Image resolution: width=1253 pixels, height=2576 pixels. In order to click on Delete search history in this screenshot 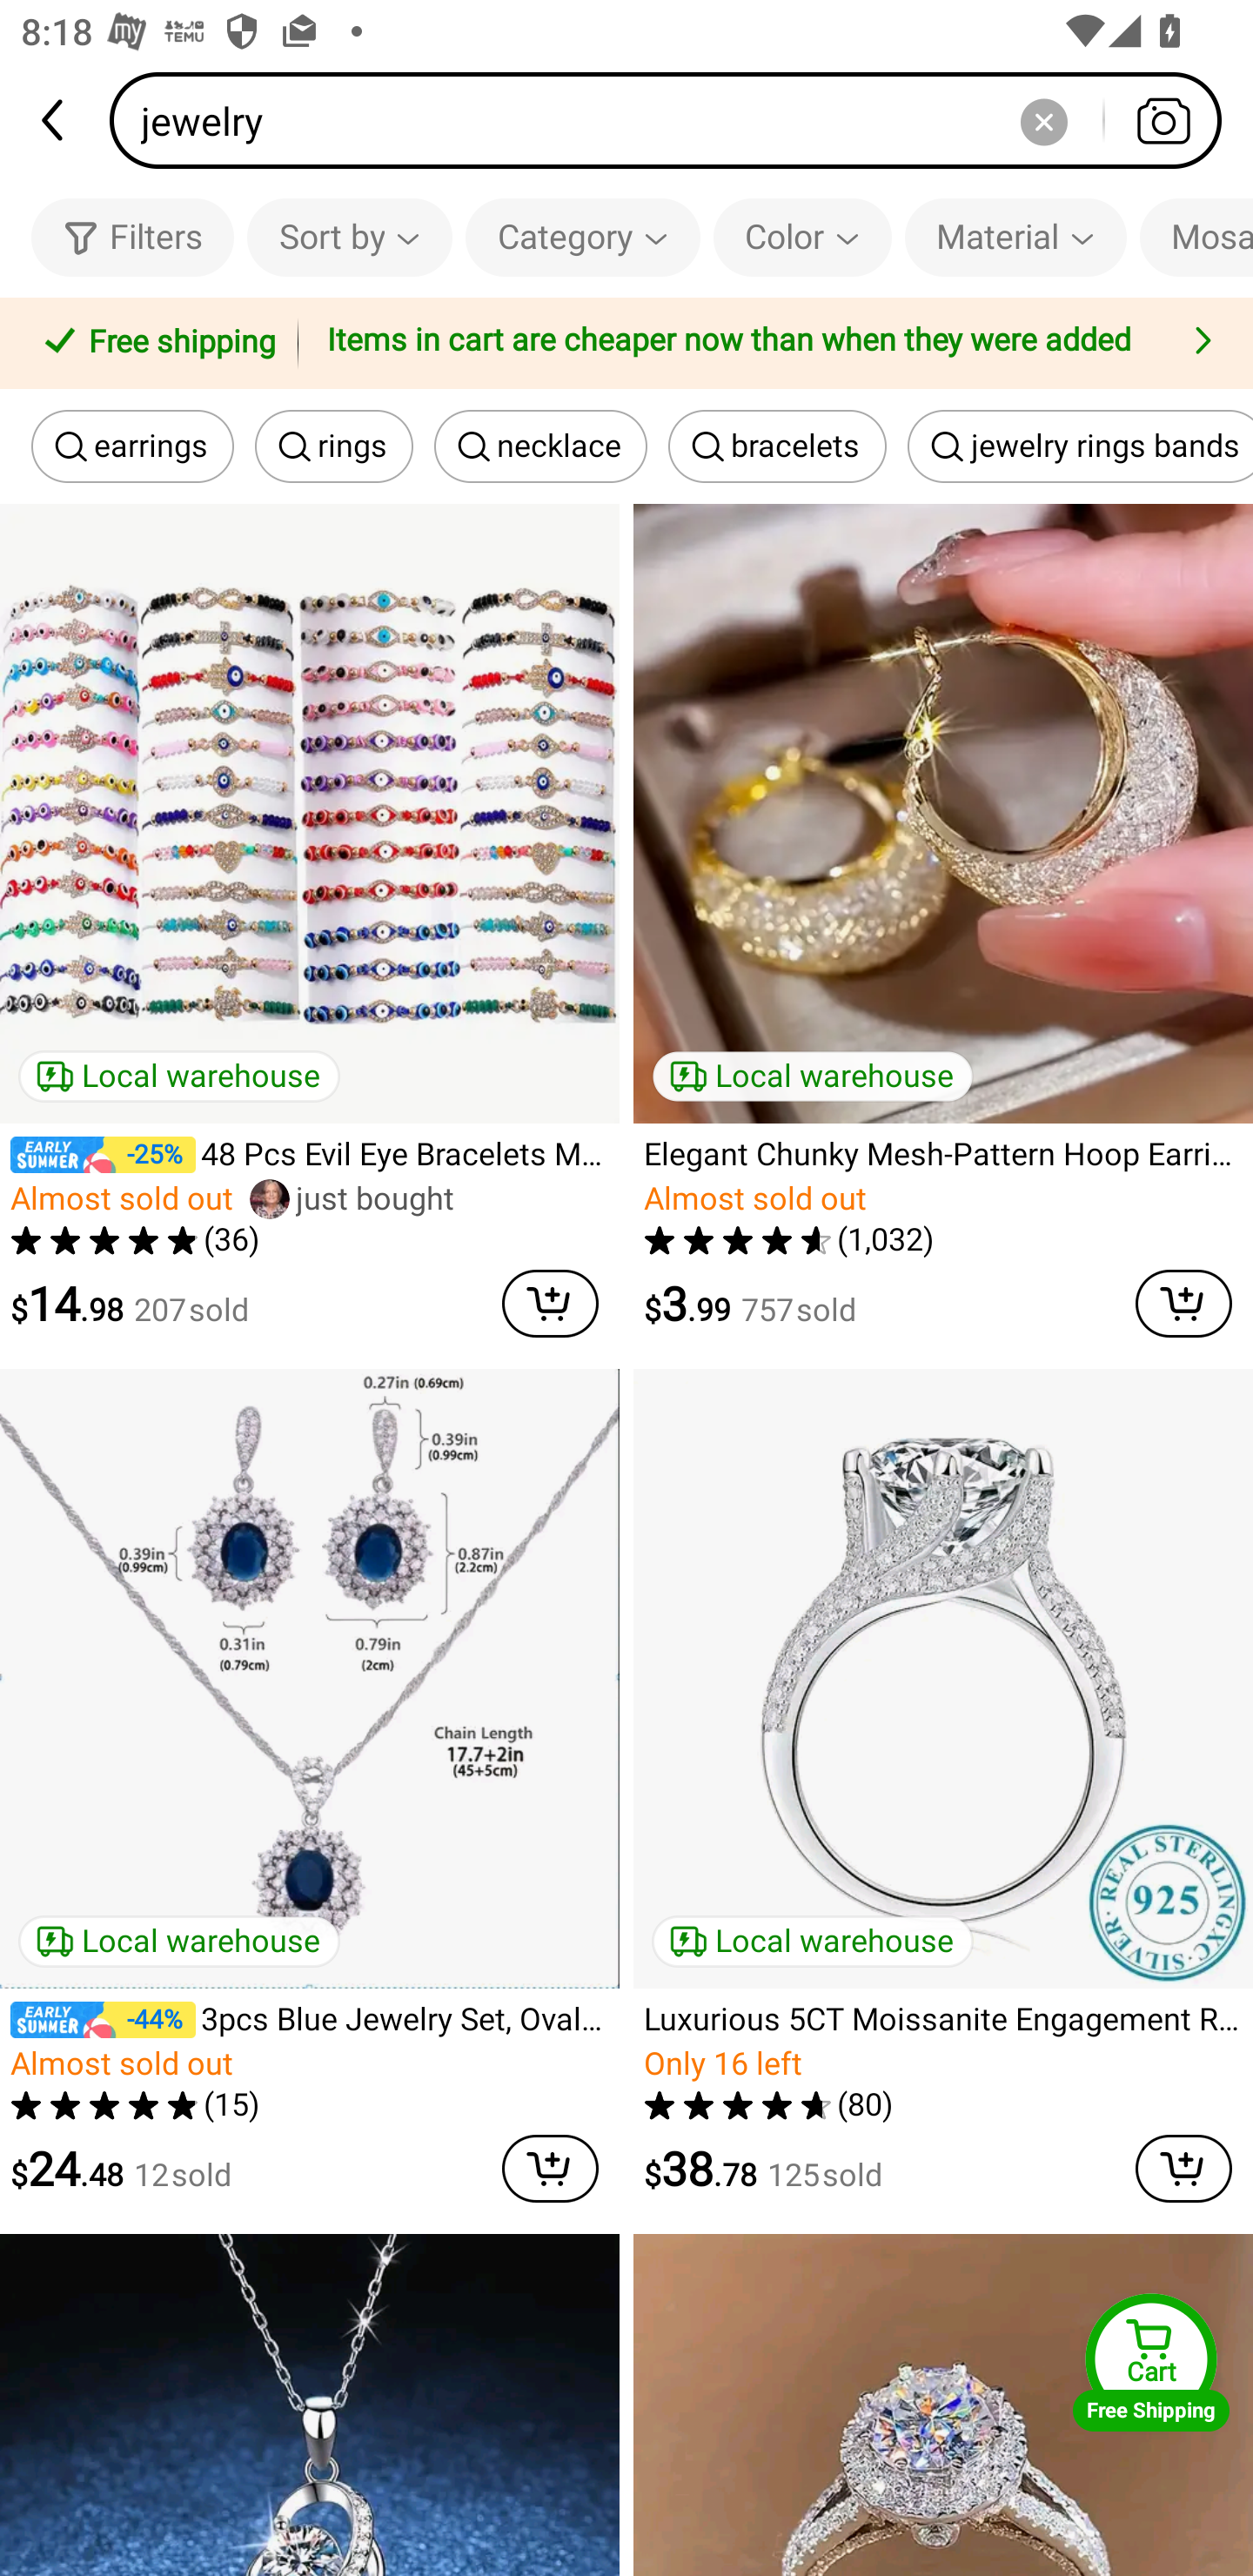, I will do `click(1043, 120)`.